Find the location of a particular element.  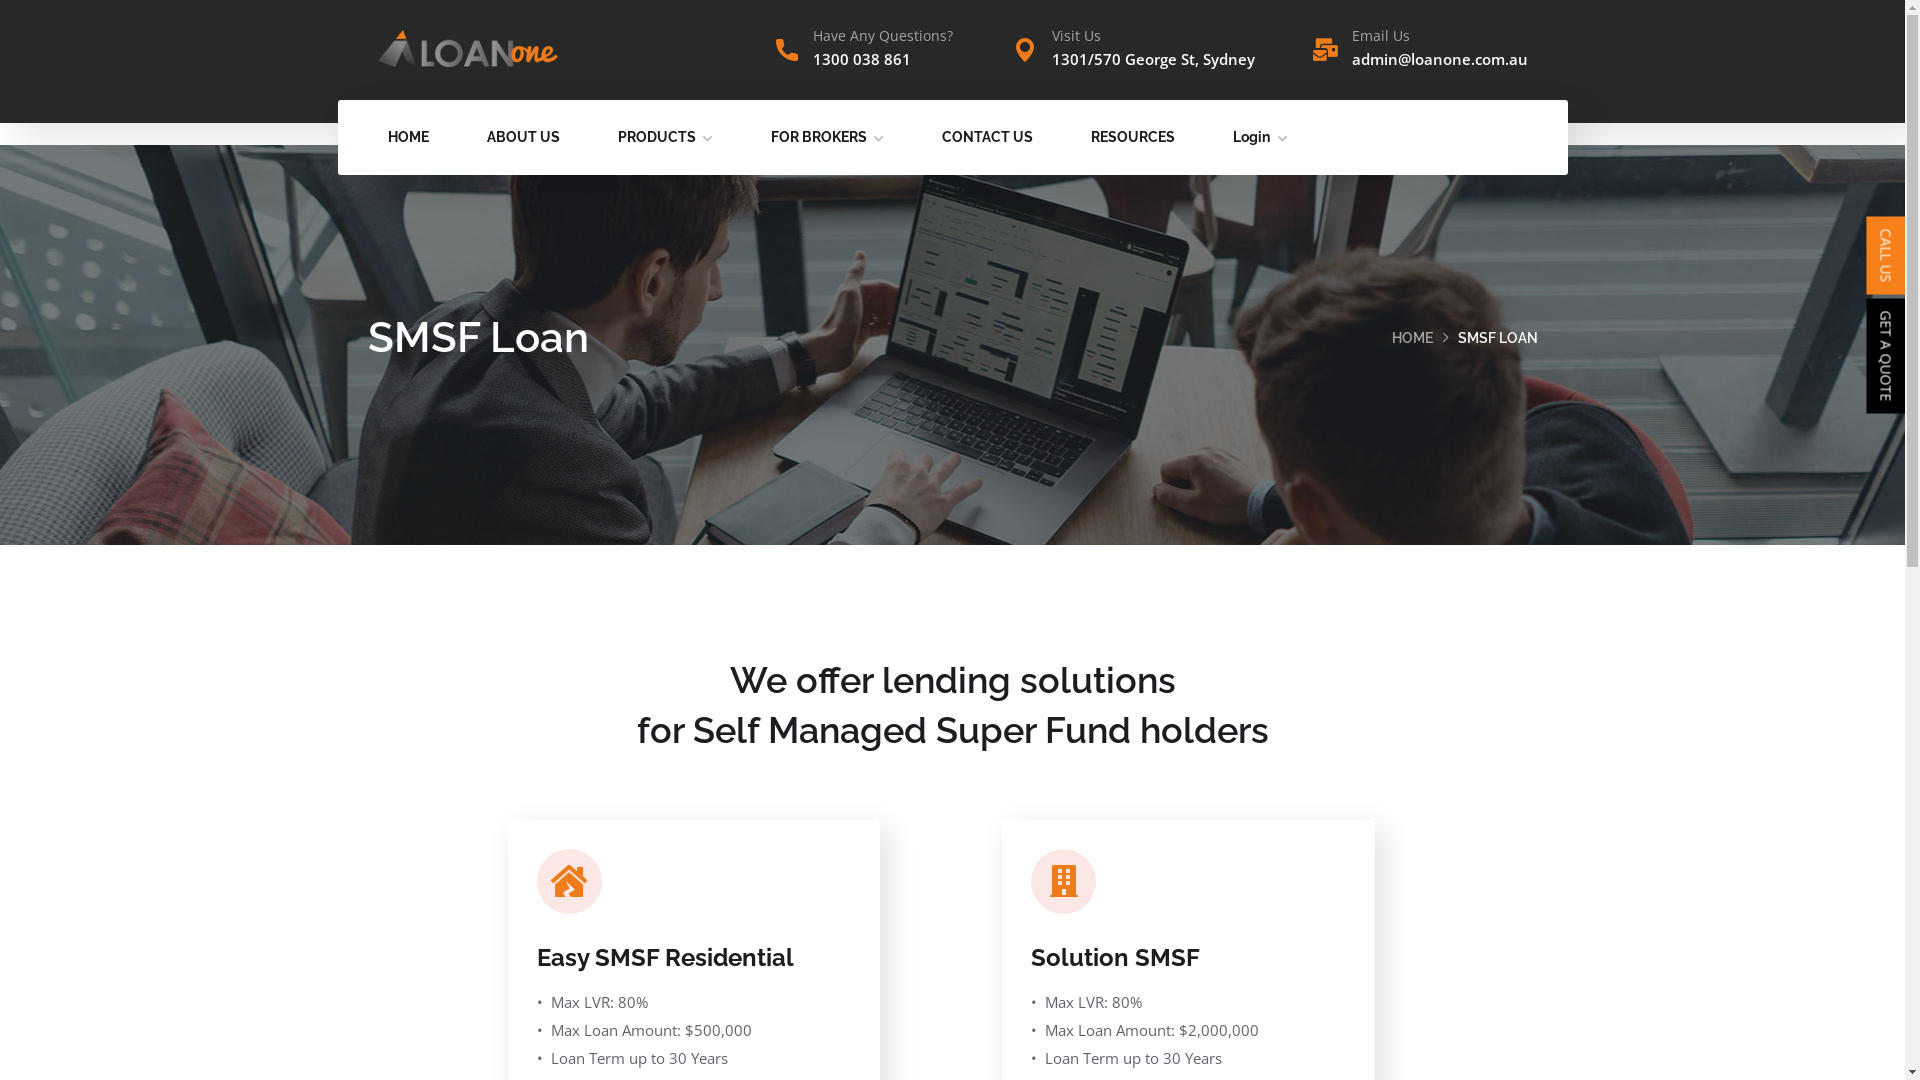

Have Any Questions? is located at coordinates (882, 36).